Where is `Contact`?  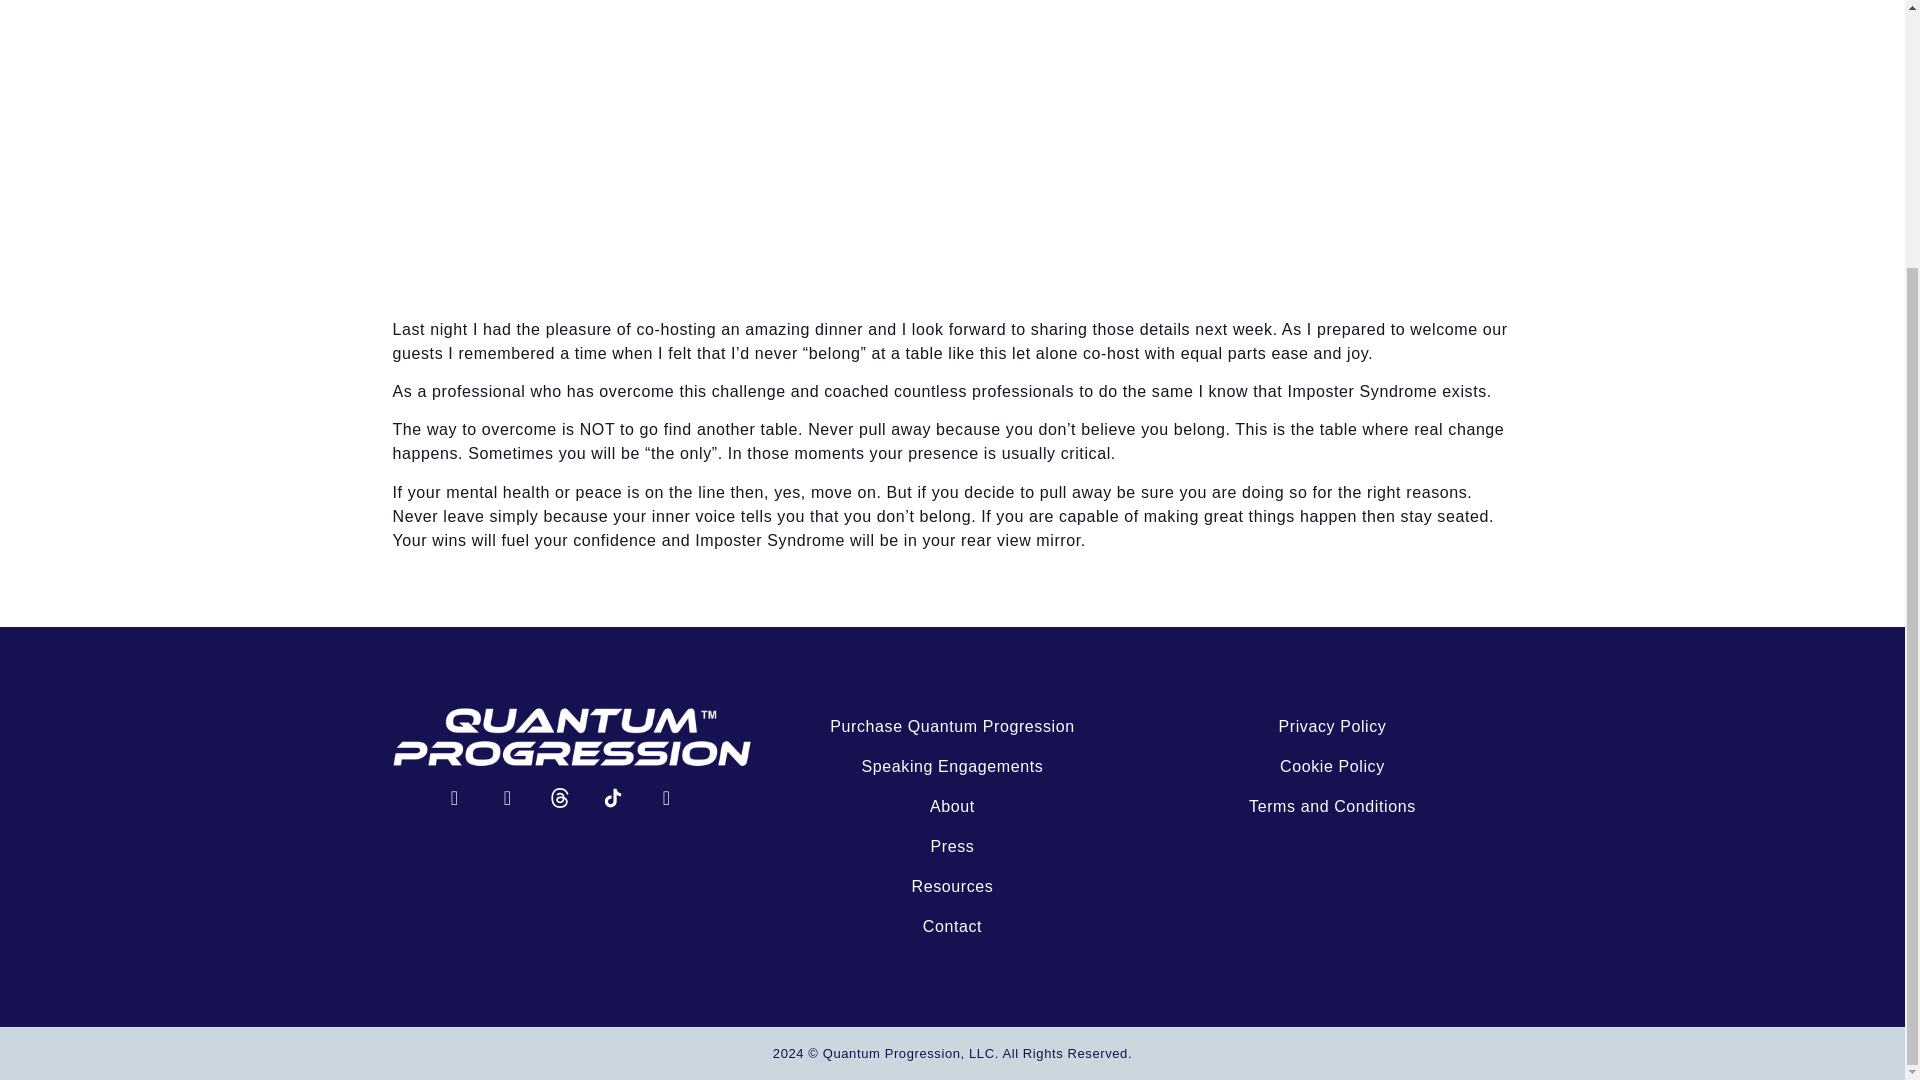 Contact is located at coordinates (952, 927).